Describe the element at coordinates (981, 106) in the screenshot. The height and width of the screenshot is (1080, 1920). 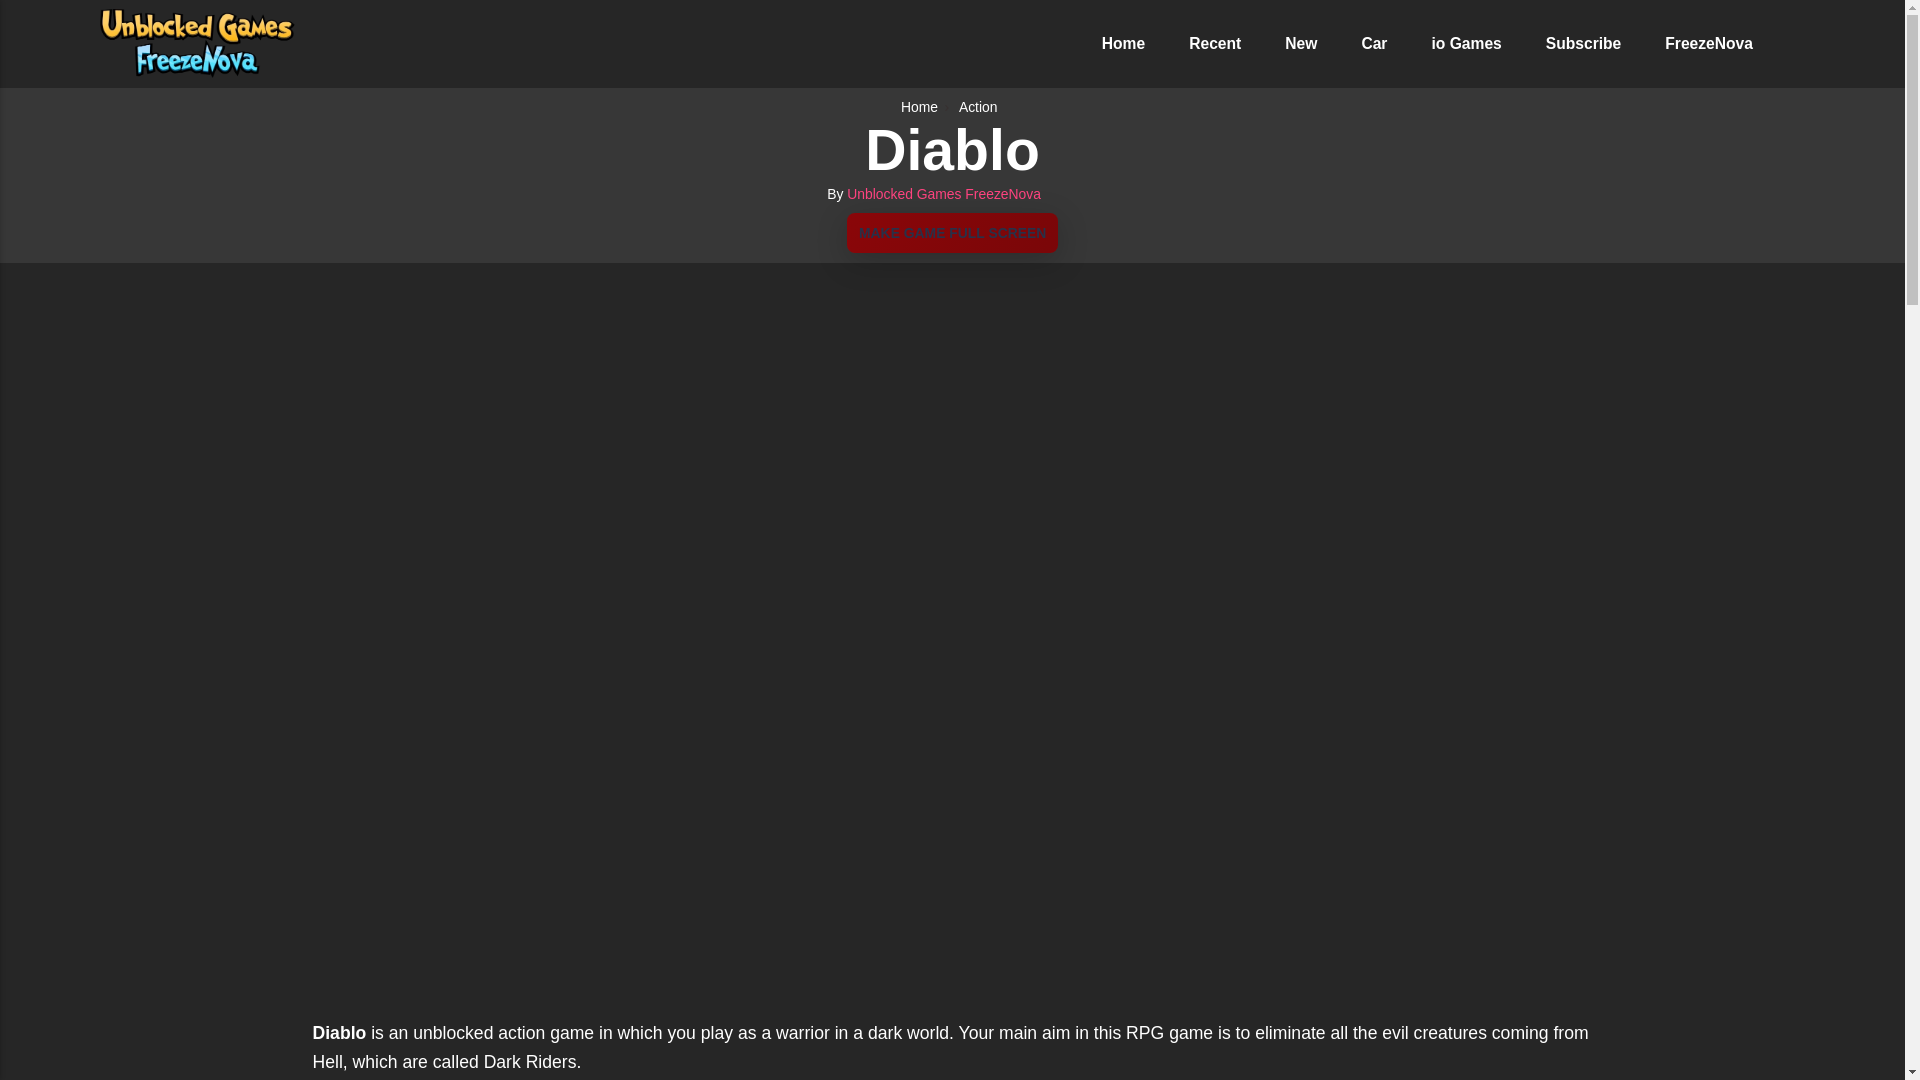
I see `Action` at that location.